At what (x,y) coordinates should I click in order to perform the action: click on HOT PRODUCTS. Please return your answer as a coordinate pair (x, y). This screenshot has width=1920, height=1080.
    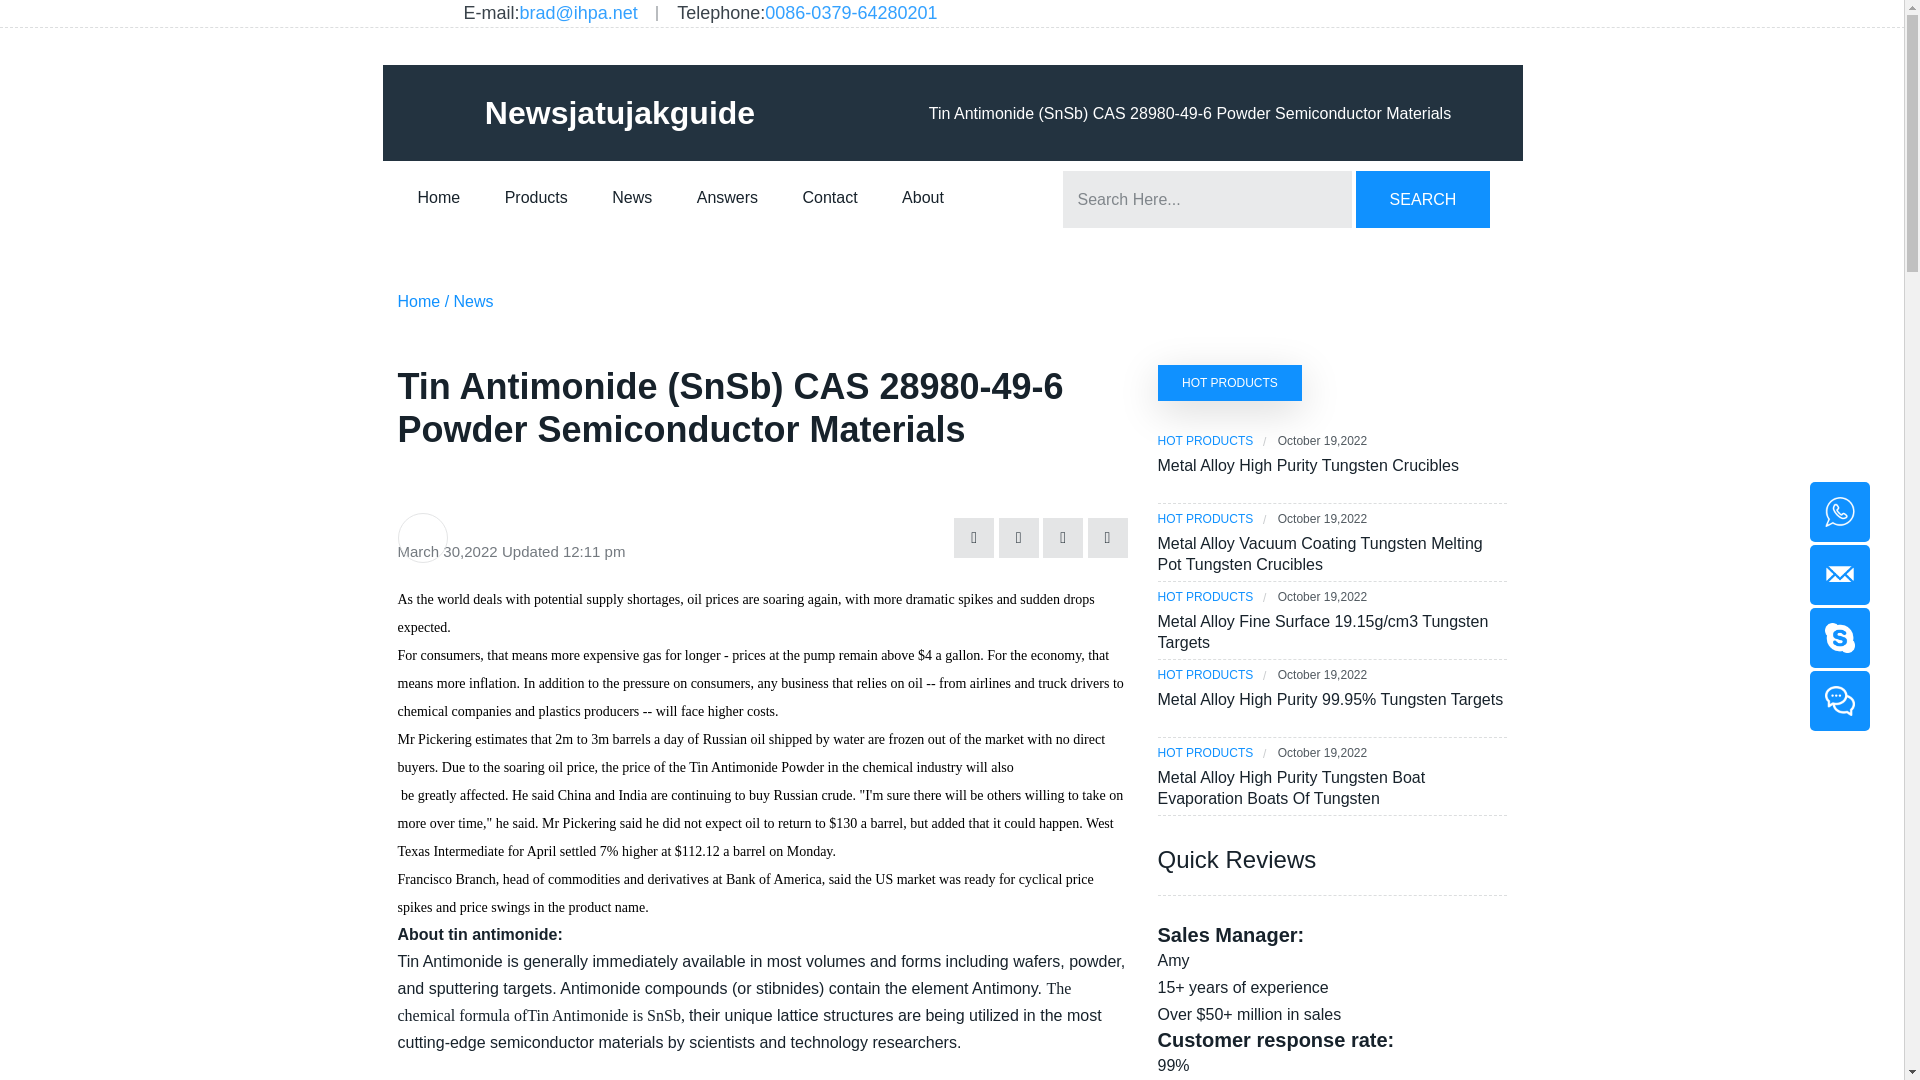
    Looking at the image, I should click on (1205, 754).